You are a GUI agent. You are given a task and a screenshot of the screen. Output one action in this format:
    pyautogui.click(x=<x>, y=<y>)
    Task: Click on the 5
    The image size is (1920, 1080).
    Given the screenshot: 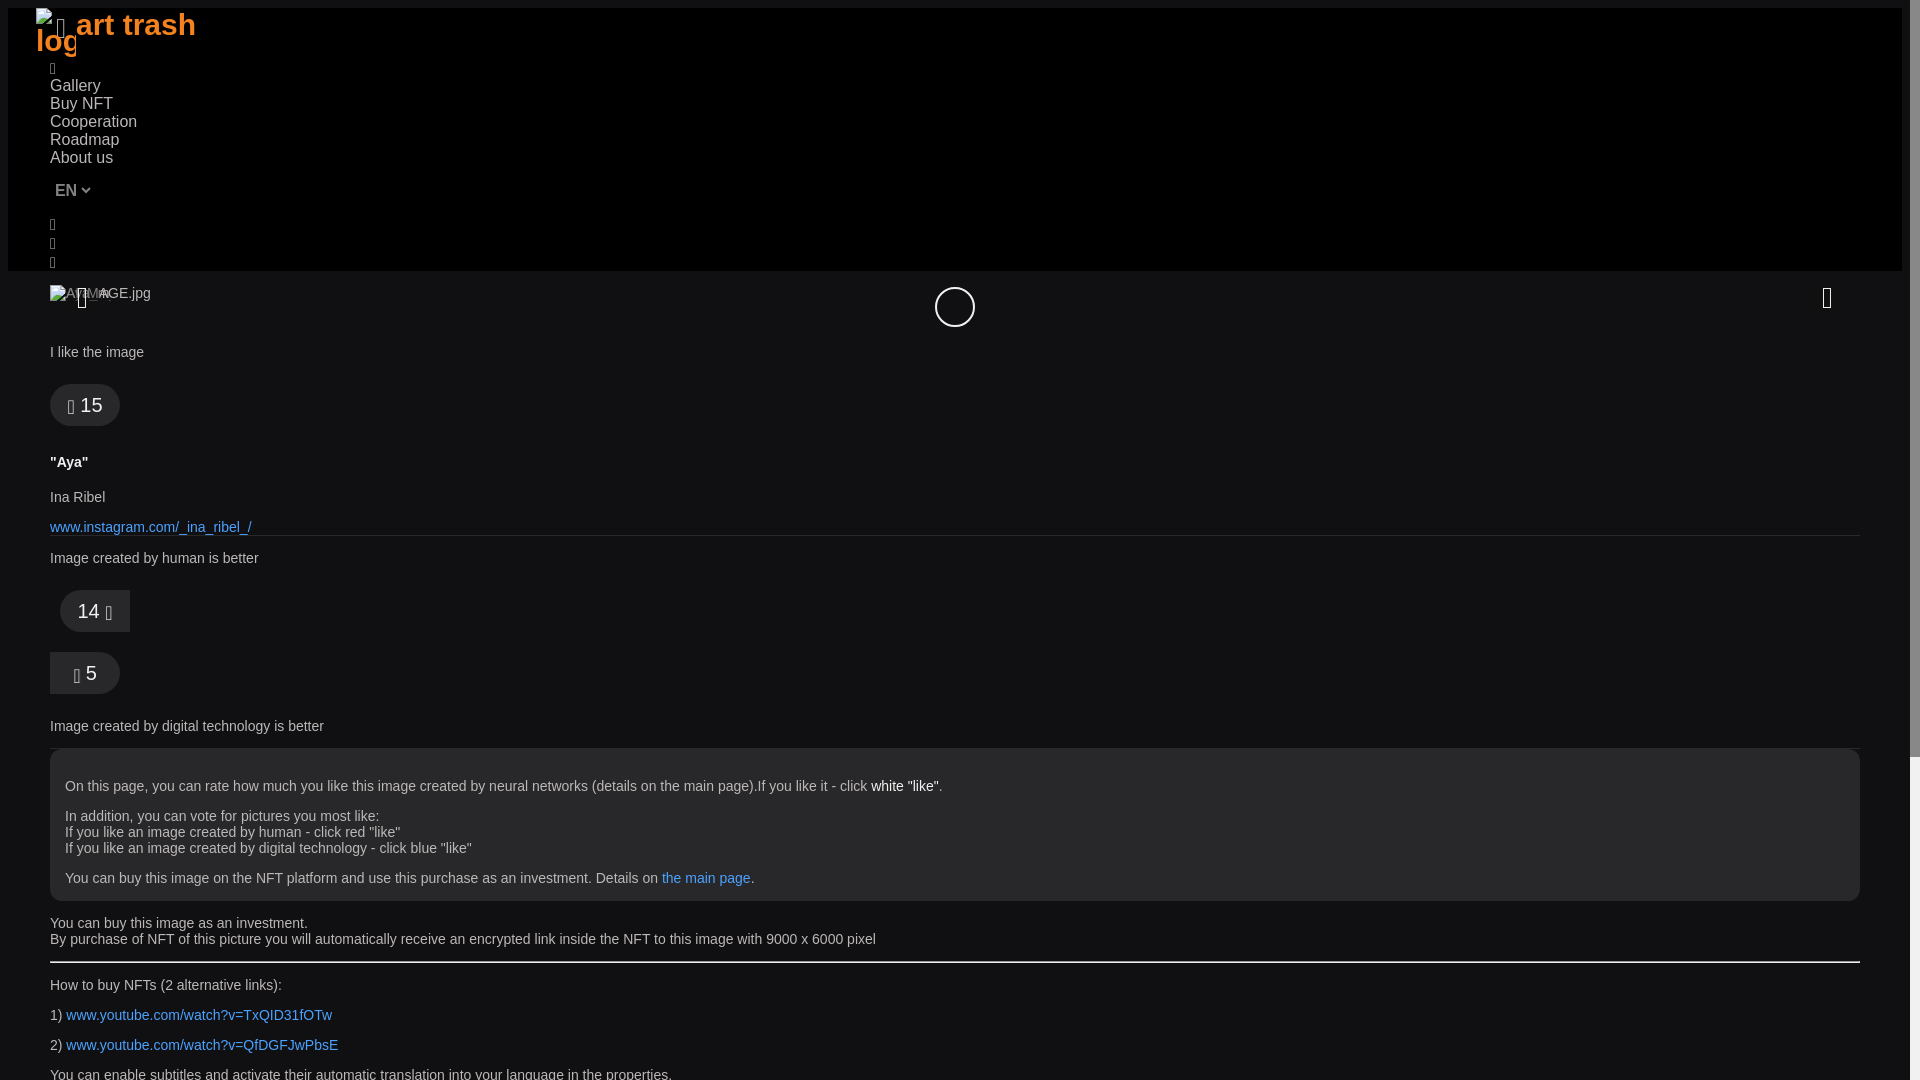 What is the action you would take?
    pyautogui.click(x=84, y=673)
    